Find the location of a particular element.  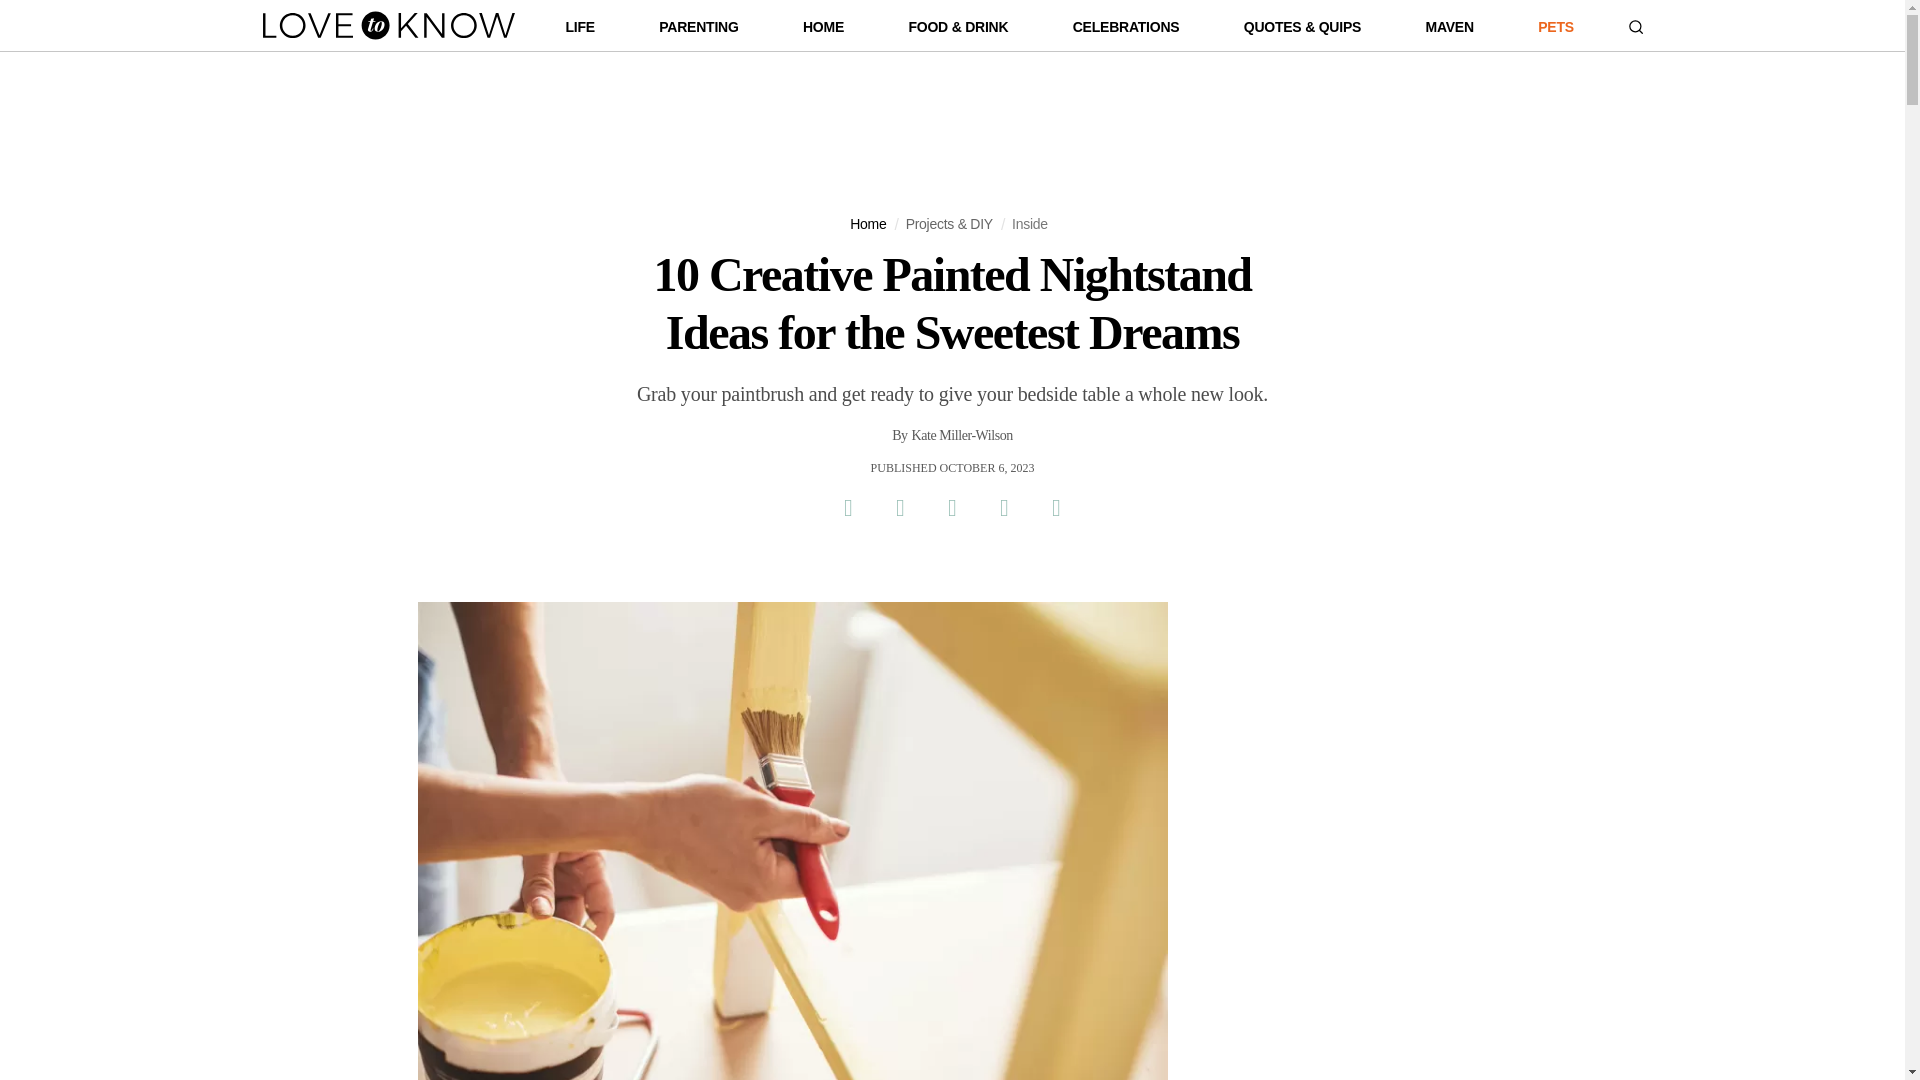

Share via Email is located at coordinates (1003, 507).